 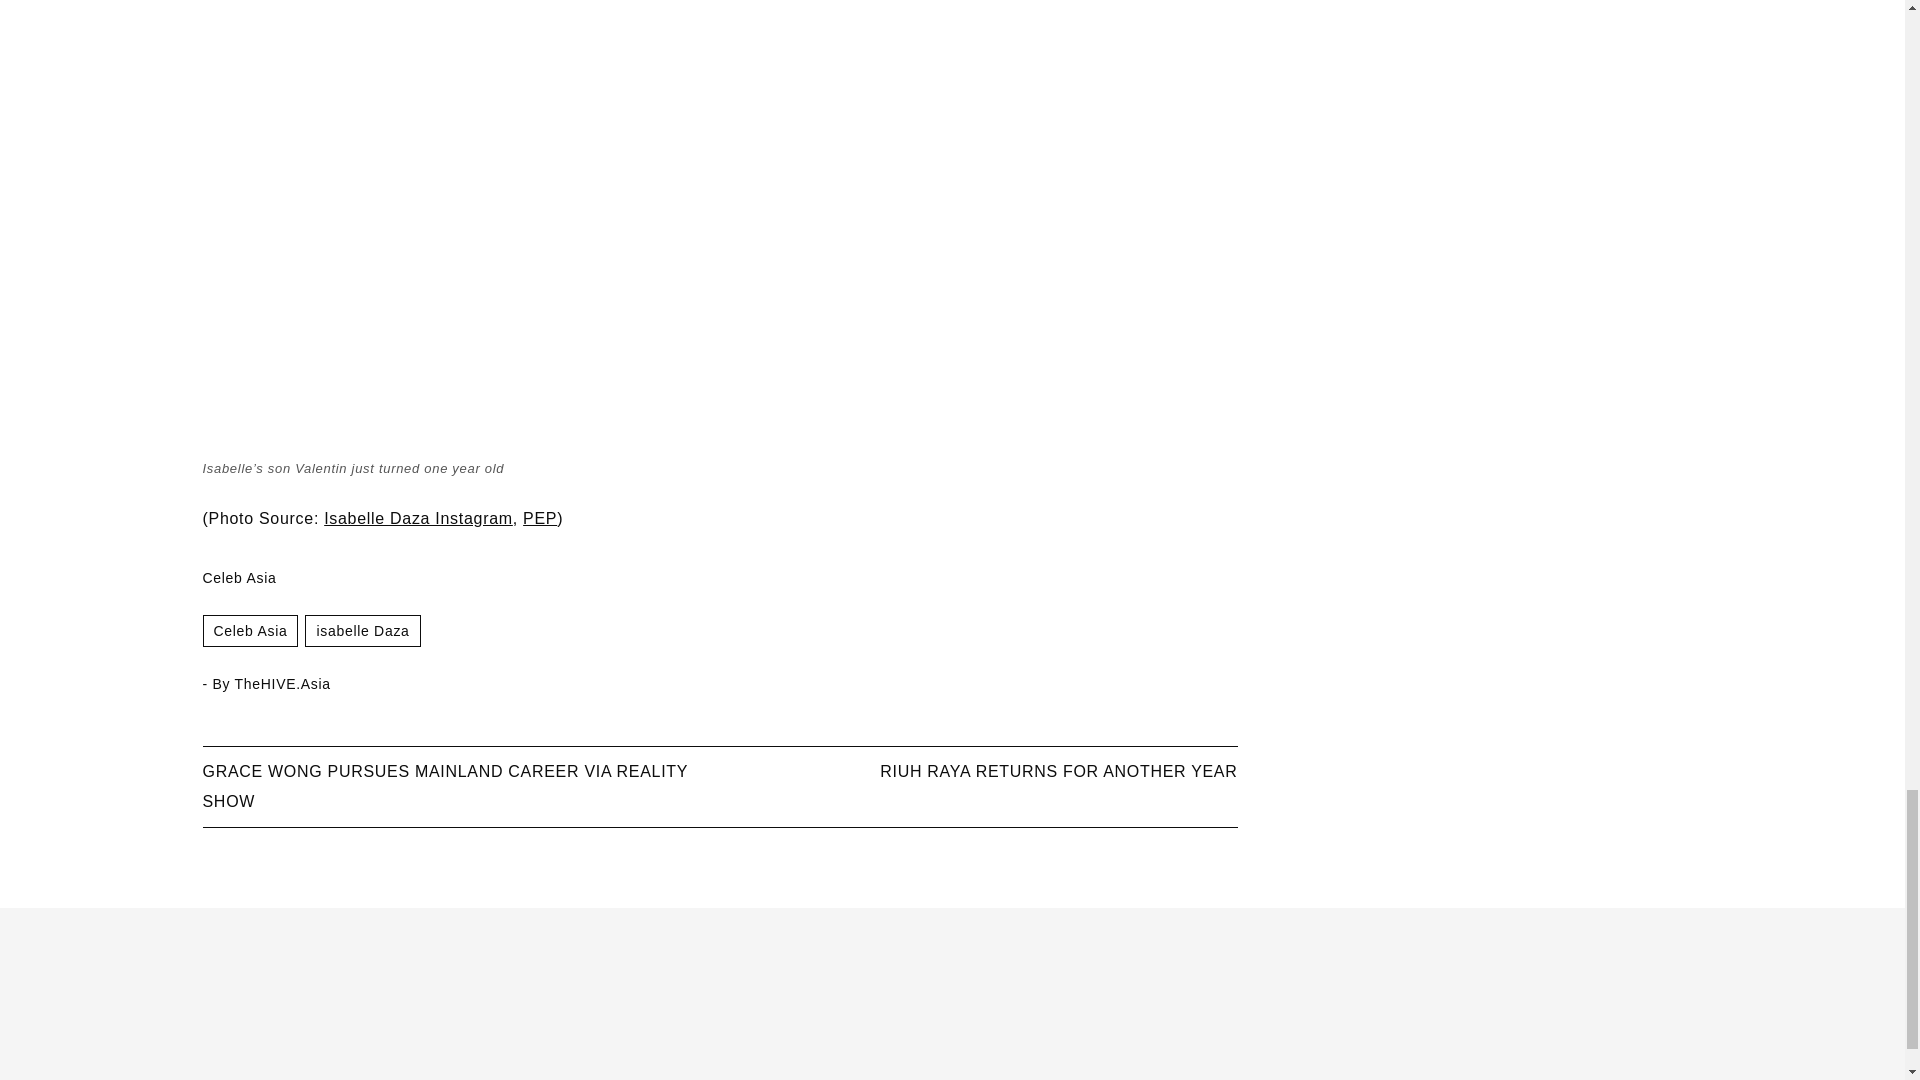 I want to click on Celeb Asia, so click(x=249, y=630).